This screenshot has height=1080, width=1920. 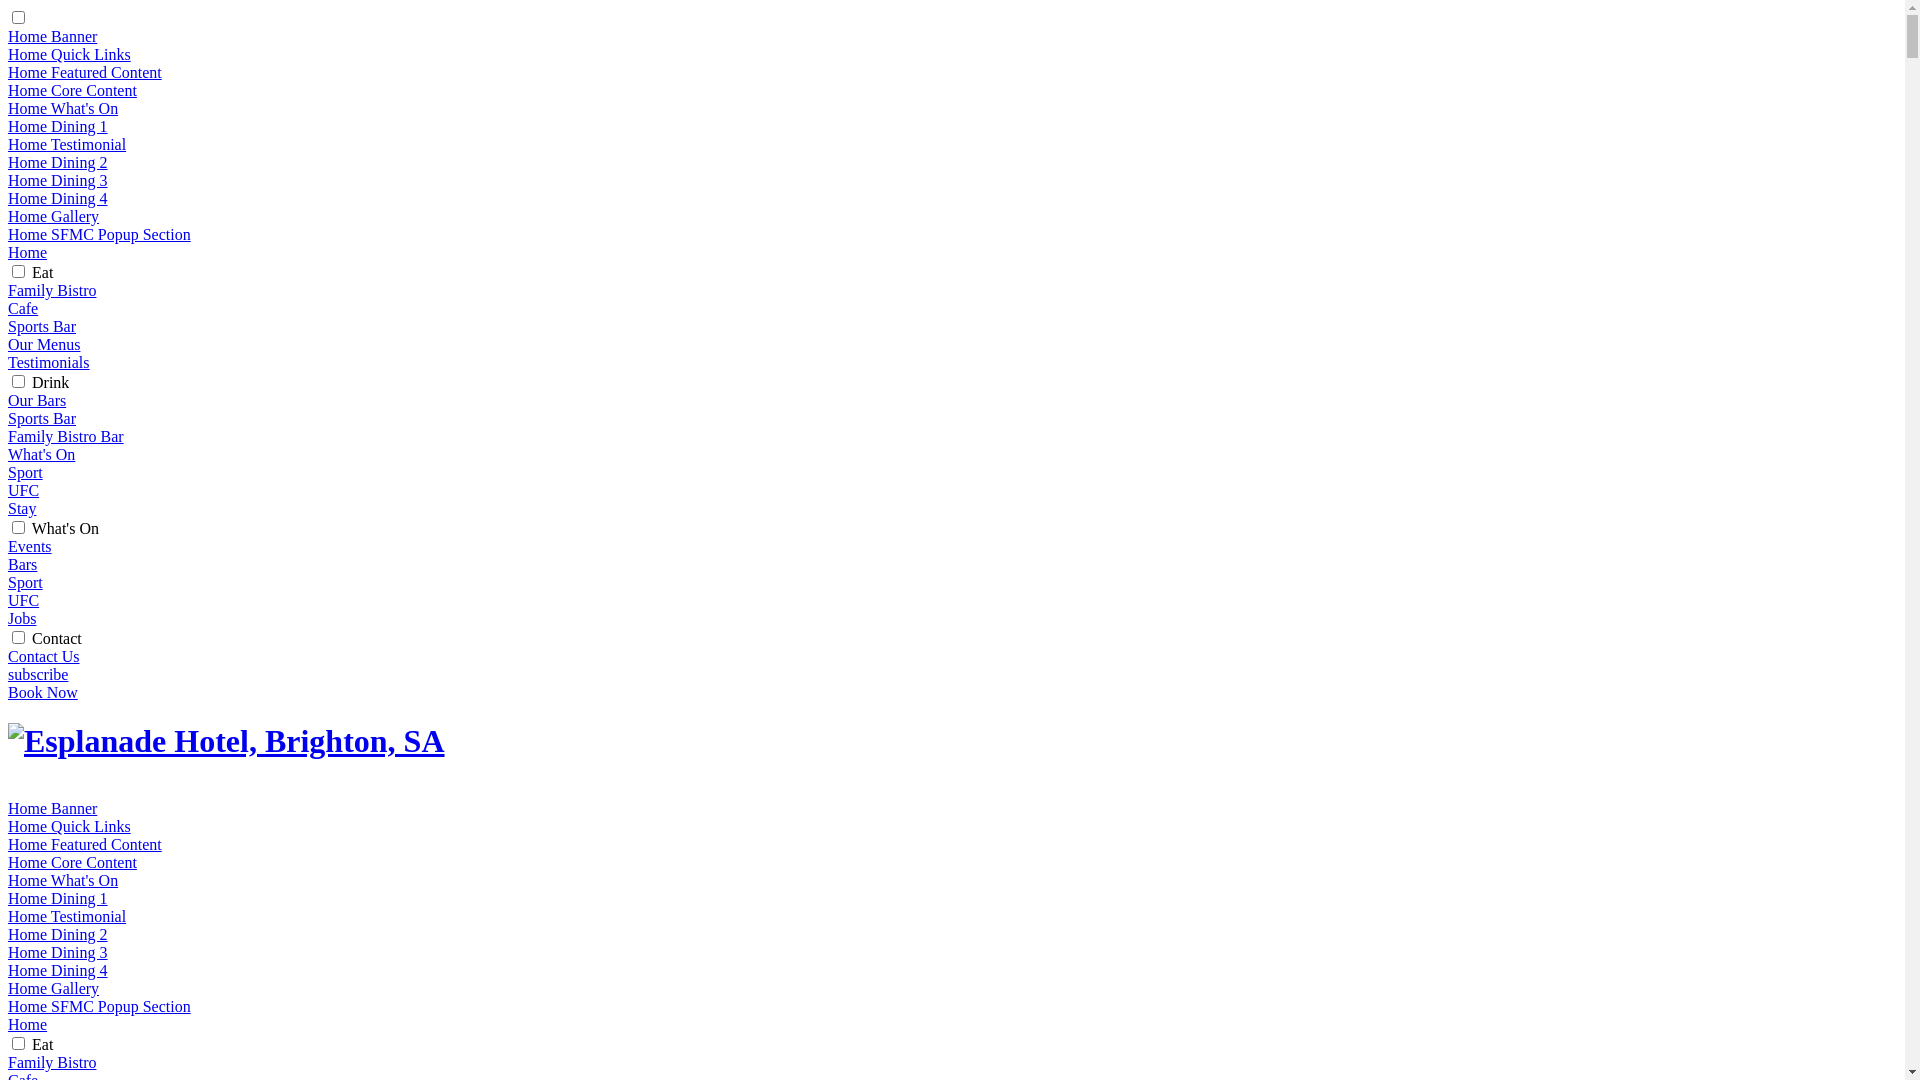 What do you see at coordinates (26, 472) in the screenshot?
I see `Sport` at bounding box center [26, 472].